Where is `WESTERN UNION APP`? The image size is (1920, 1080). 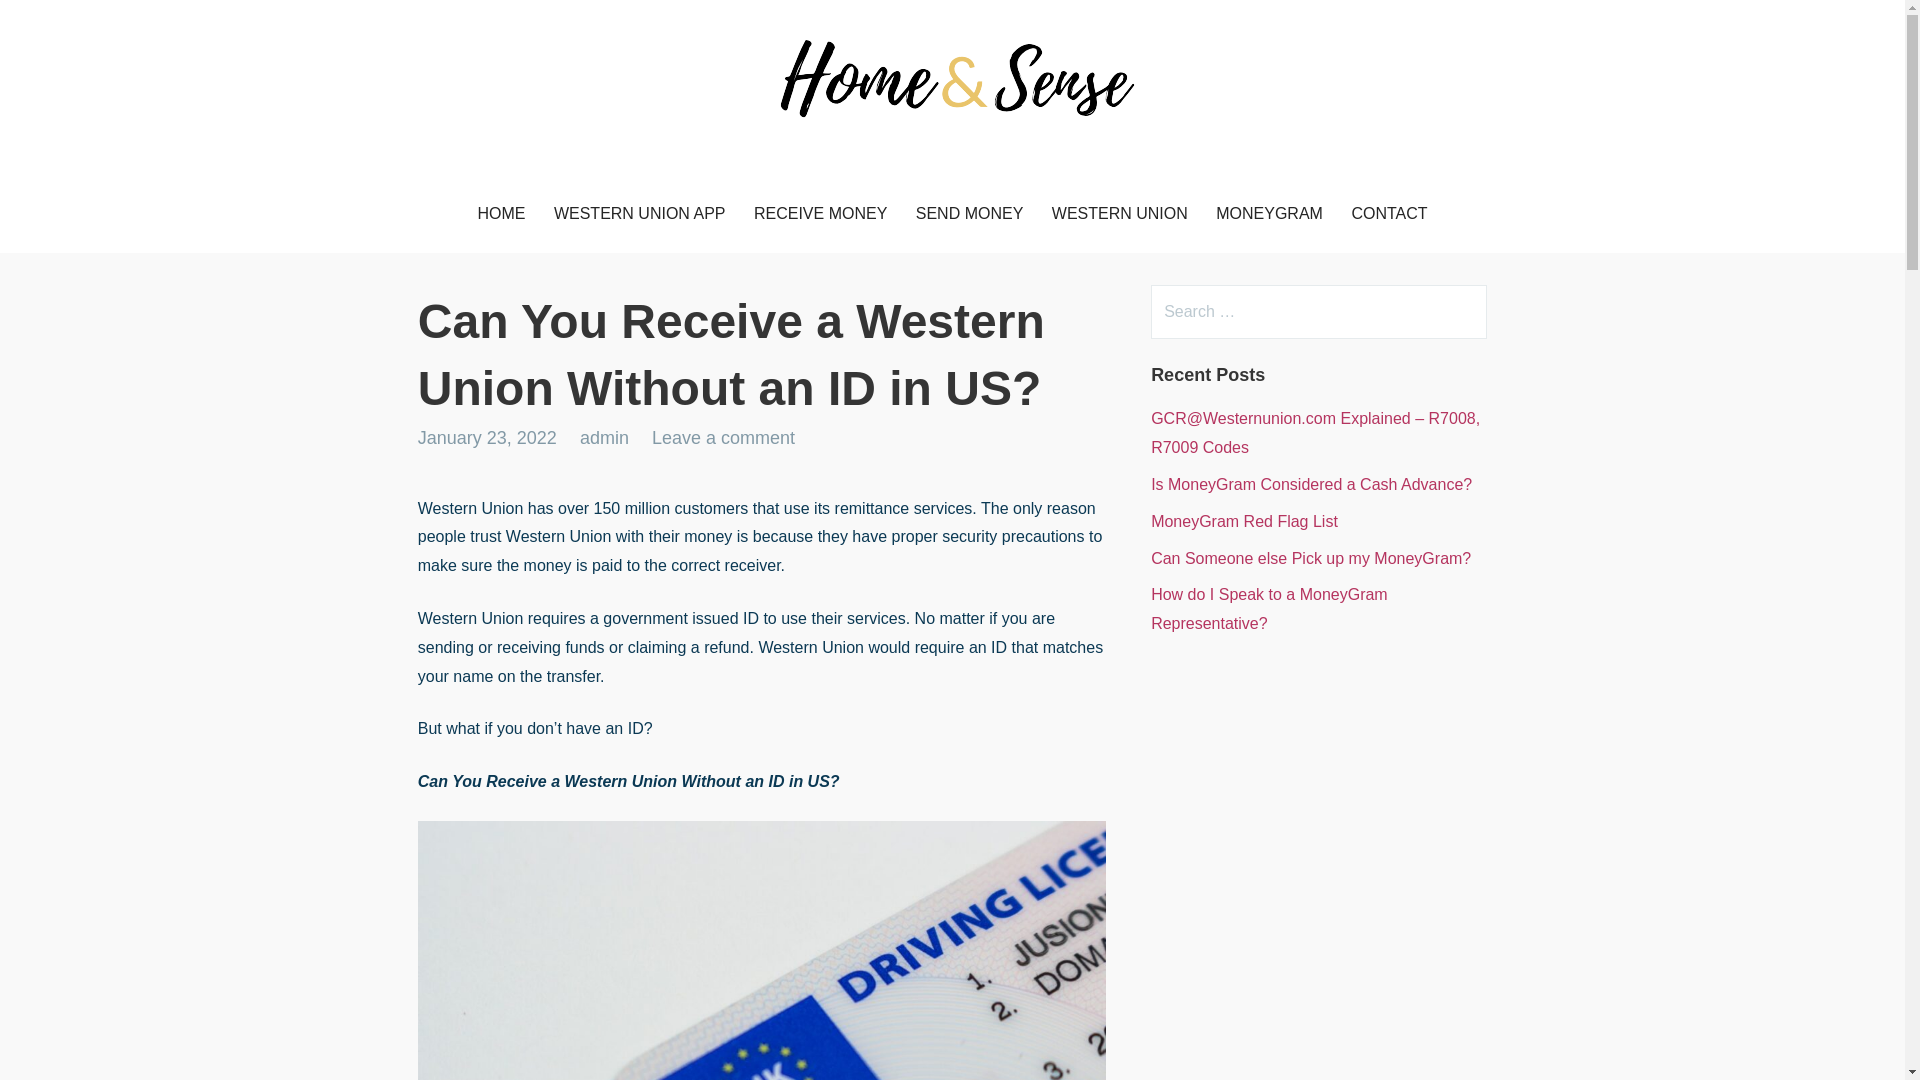
WESTERN UNION APP is located at coordinates (639, 214).